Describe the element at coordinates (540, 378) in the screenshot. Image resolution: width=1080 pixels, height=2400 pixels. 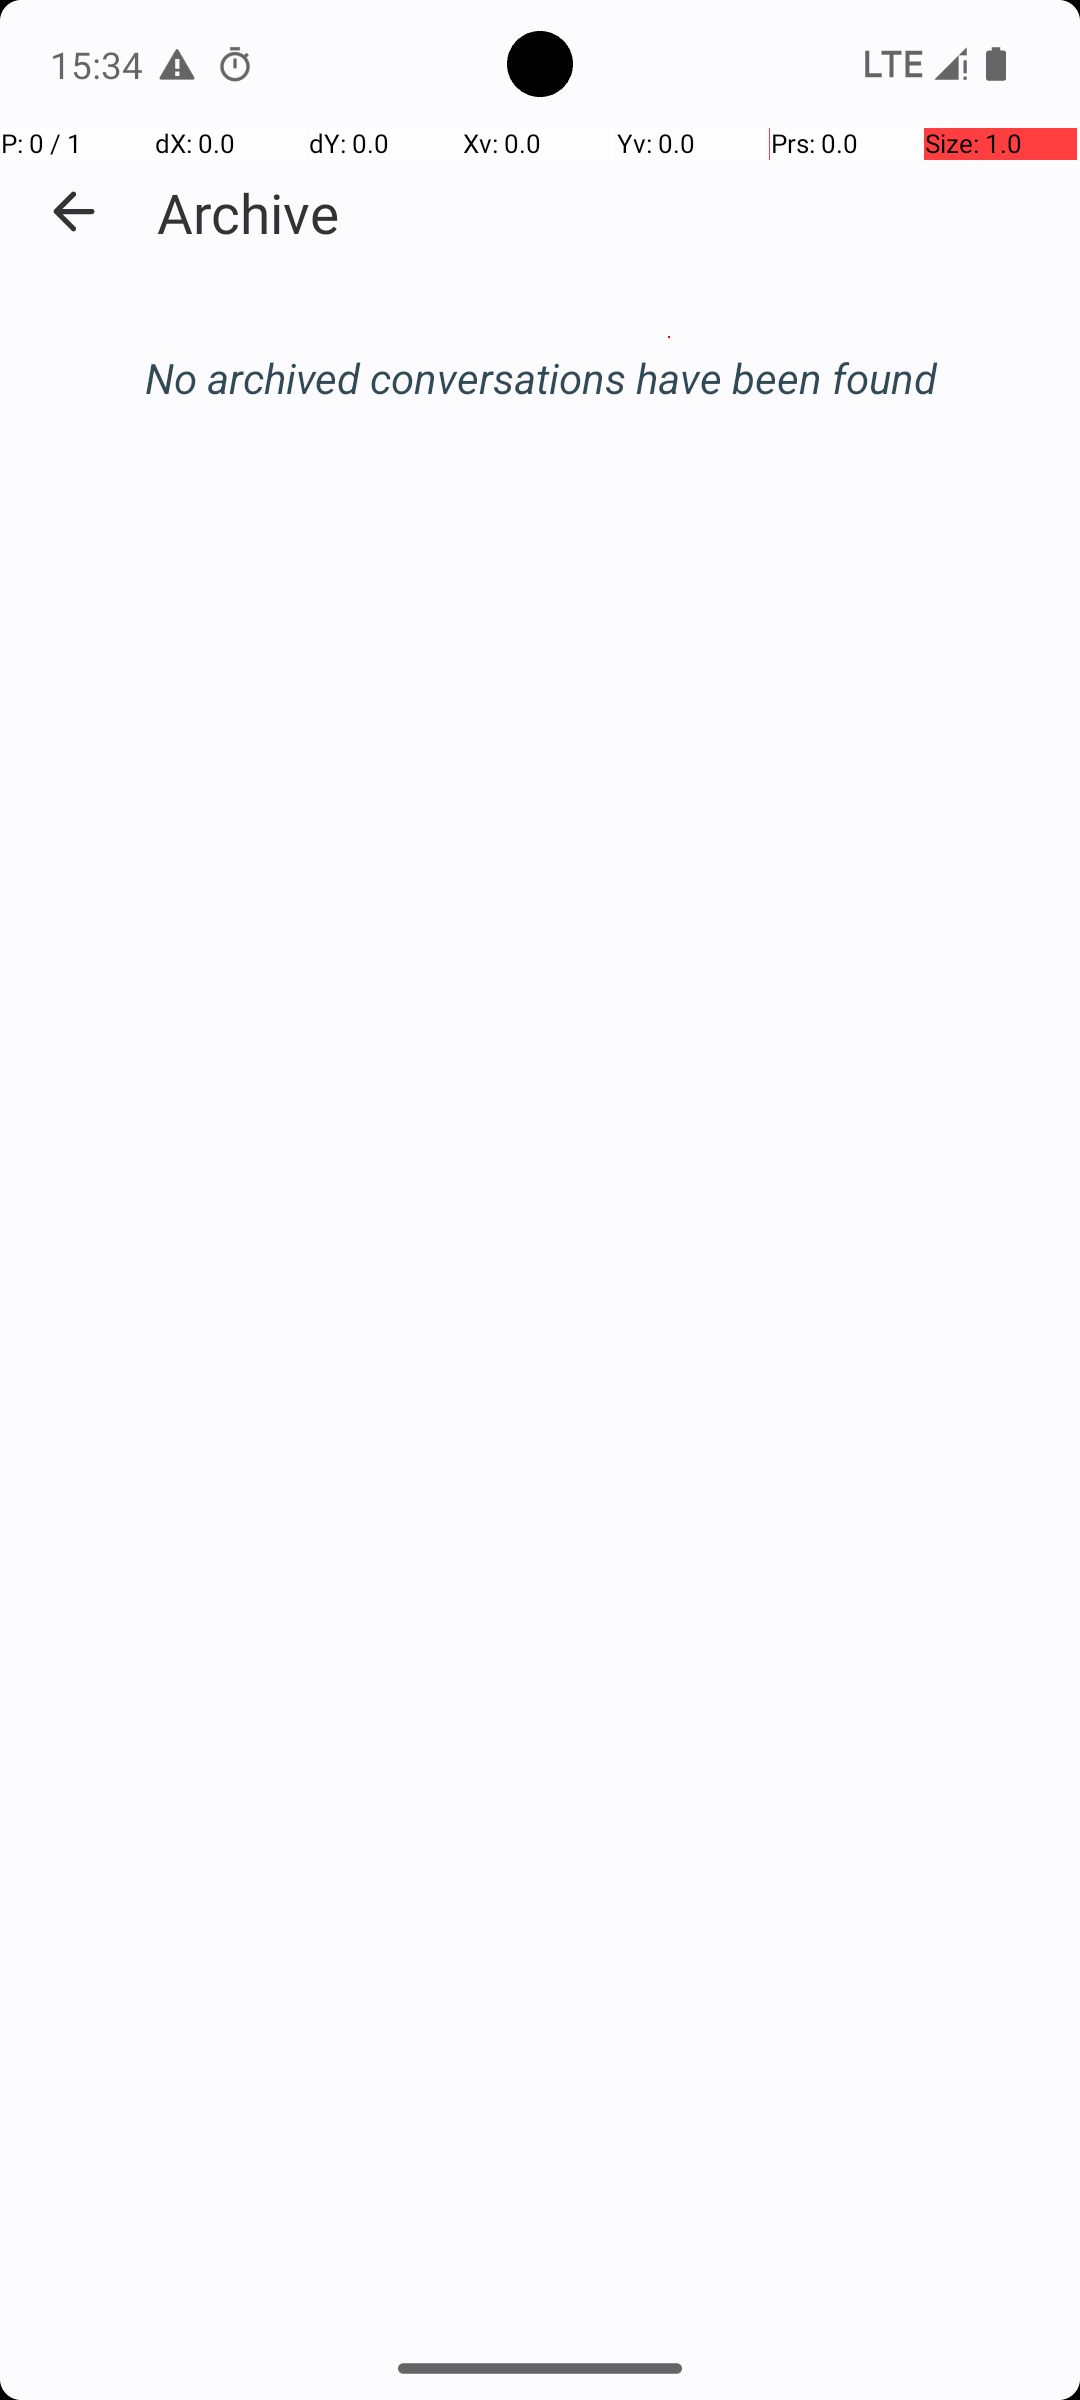
I see `No archived conversations have been found` at that location.